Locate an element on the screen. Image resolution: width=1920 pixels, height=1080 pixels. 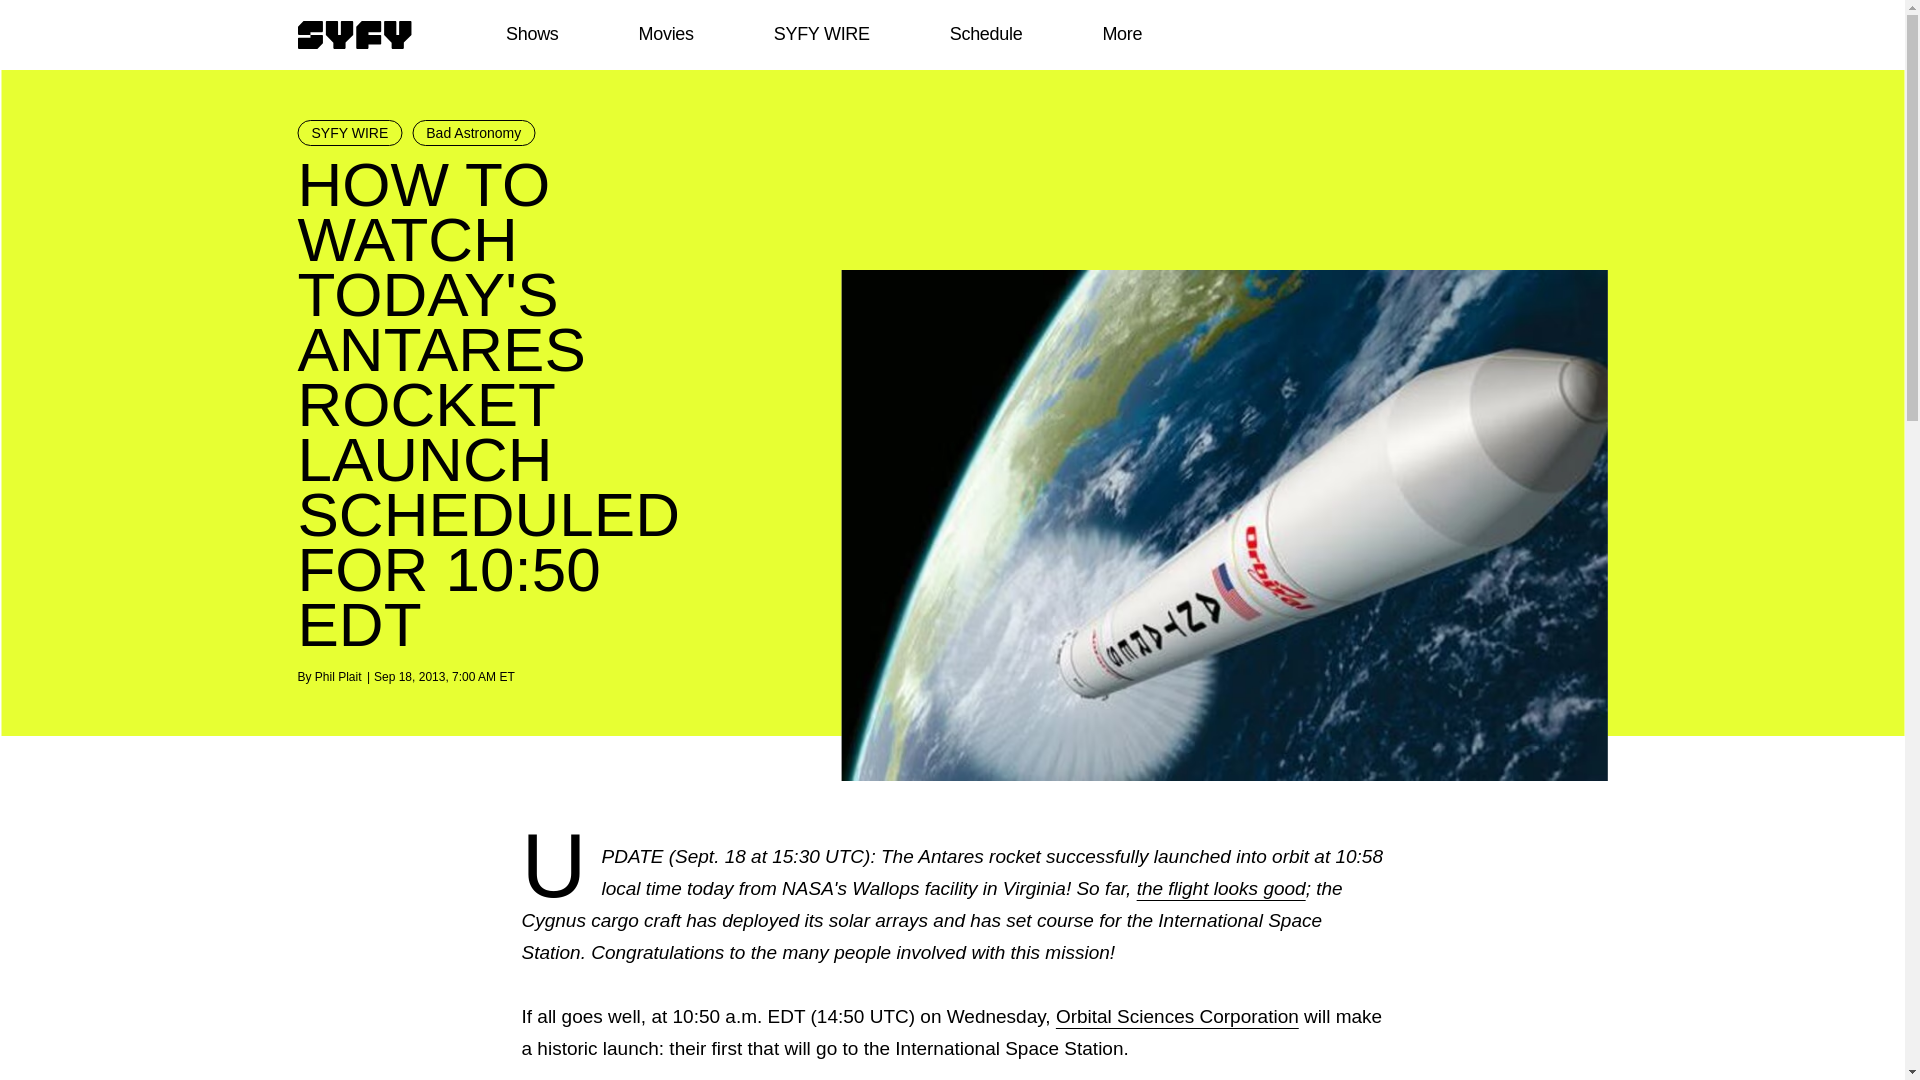
Orbital Sciences Corporation is located at coordinates (1178, 1016).